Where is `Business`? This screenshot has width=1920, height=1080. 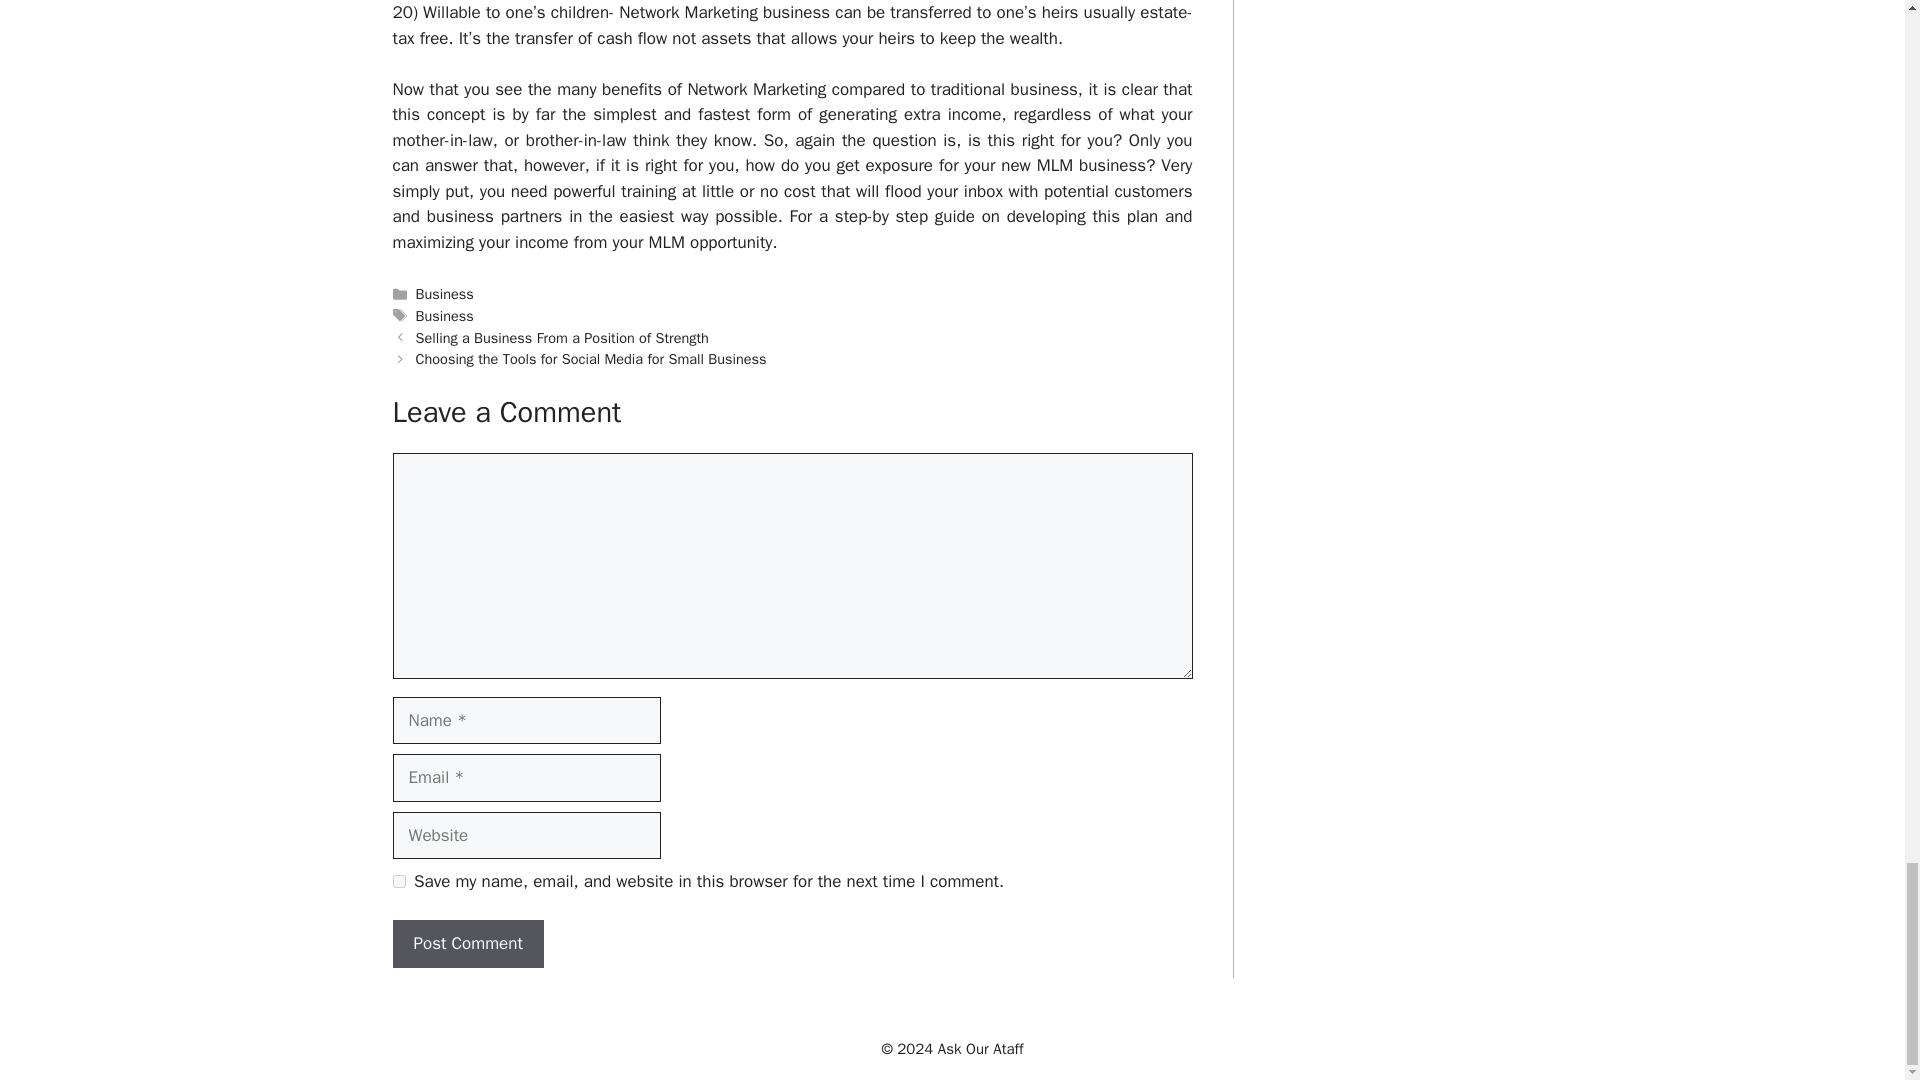 Business is located at coordinates (445, 316).